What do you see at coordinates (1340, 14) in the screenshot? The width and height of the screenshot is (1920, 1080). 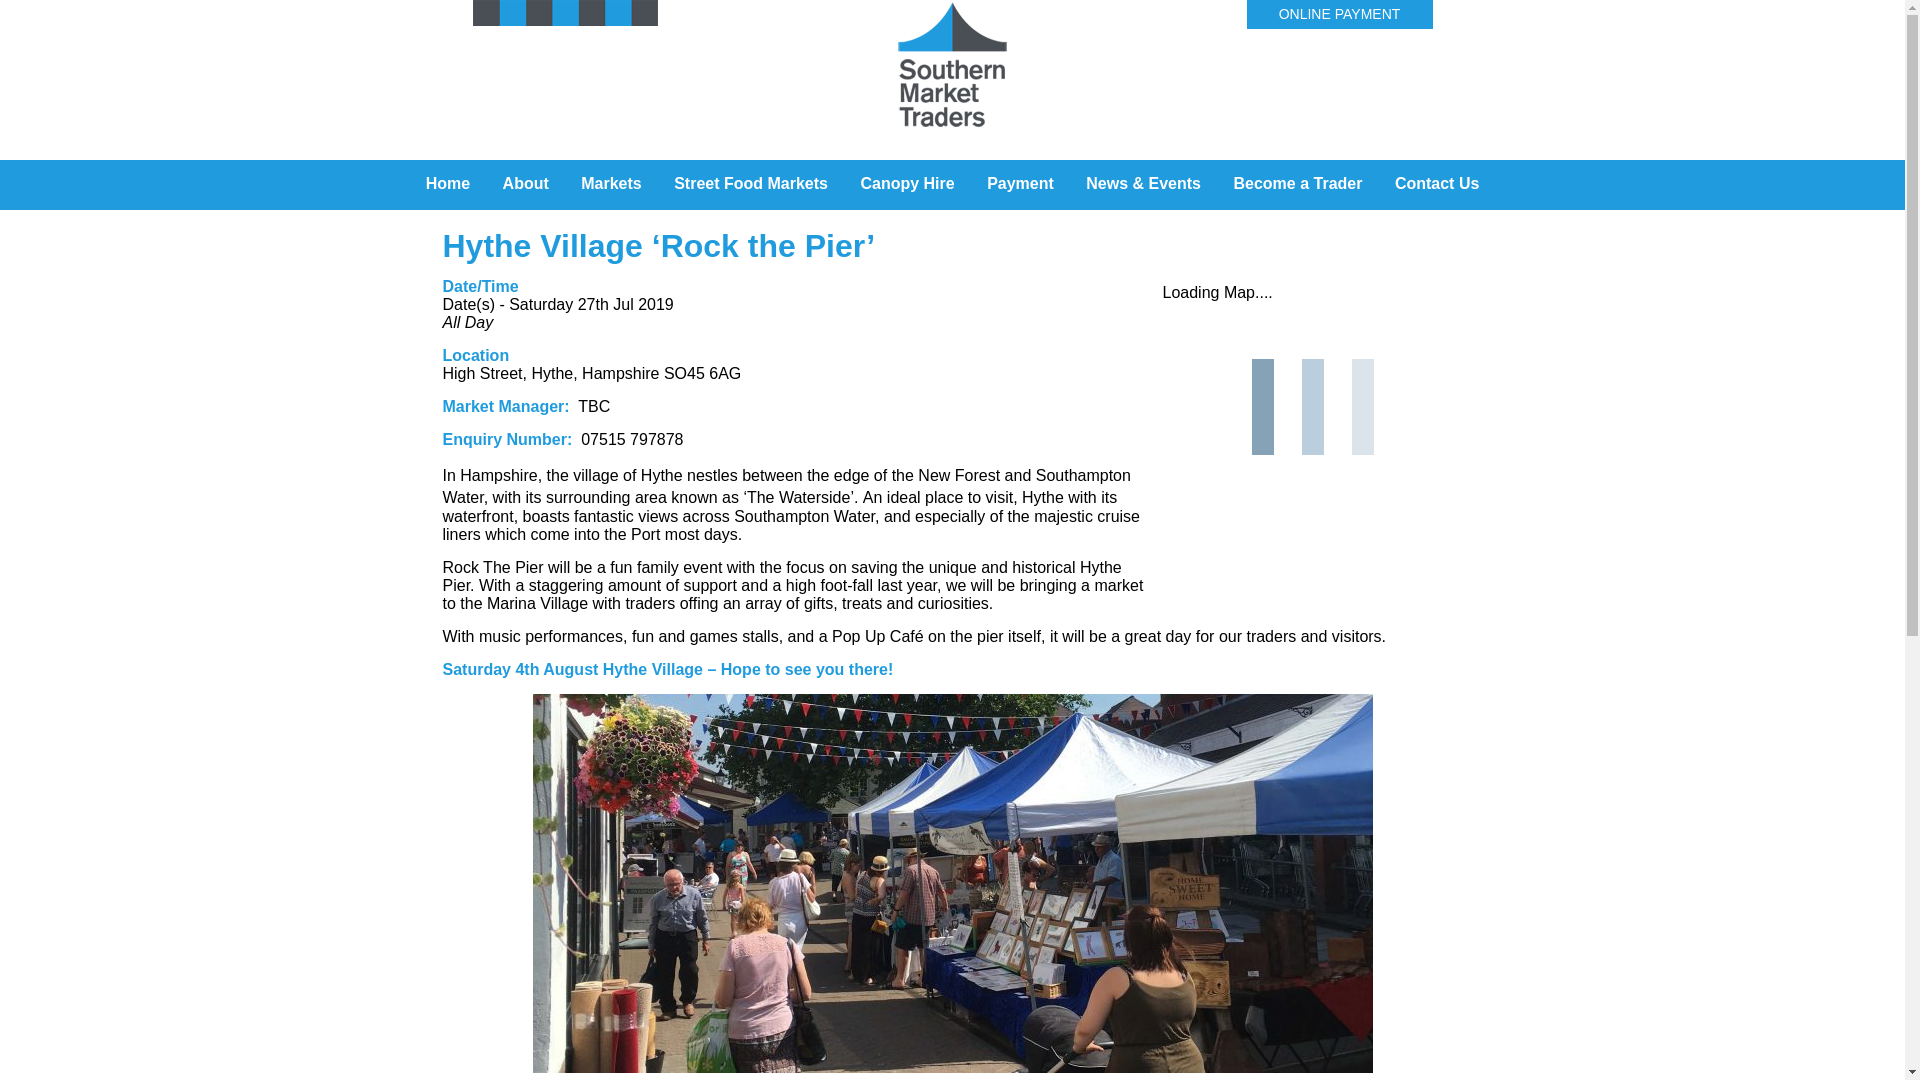 I see `ONLINE PAYMENT` at bounding box center [1340, 14].